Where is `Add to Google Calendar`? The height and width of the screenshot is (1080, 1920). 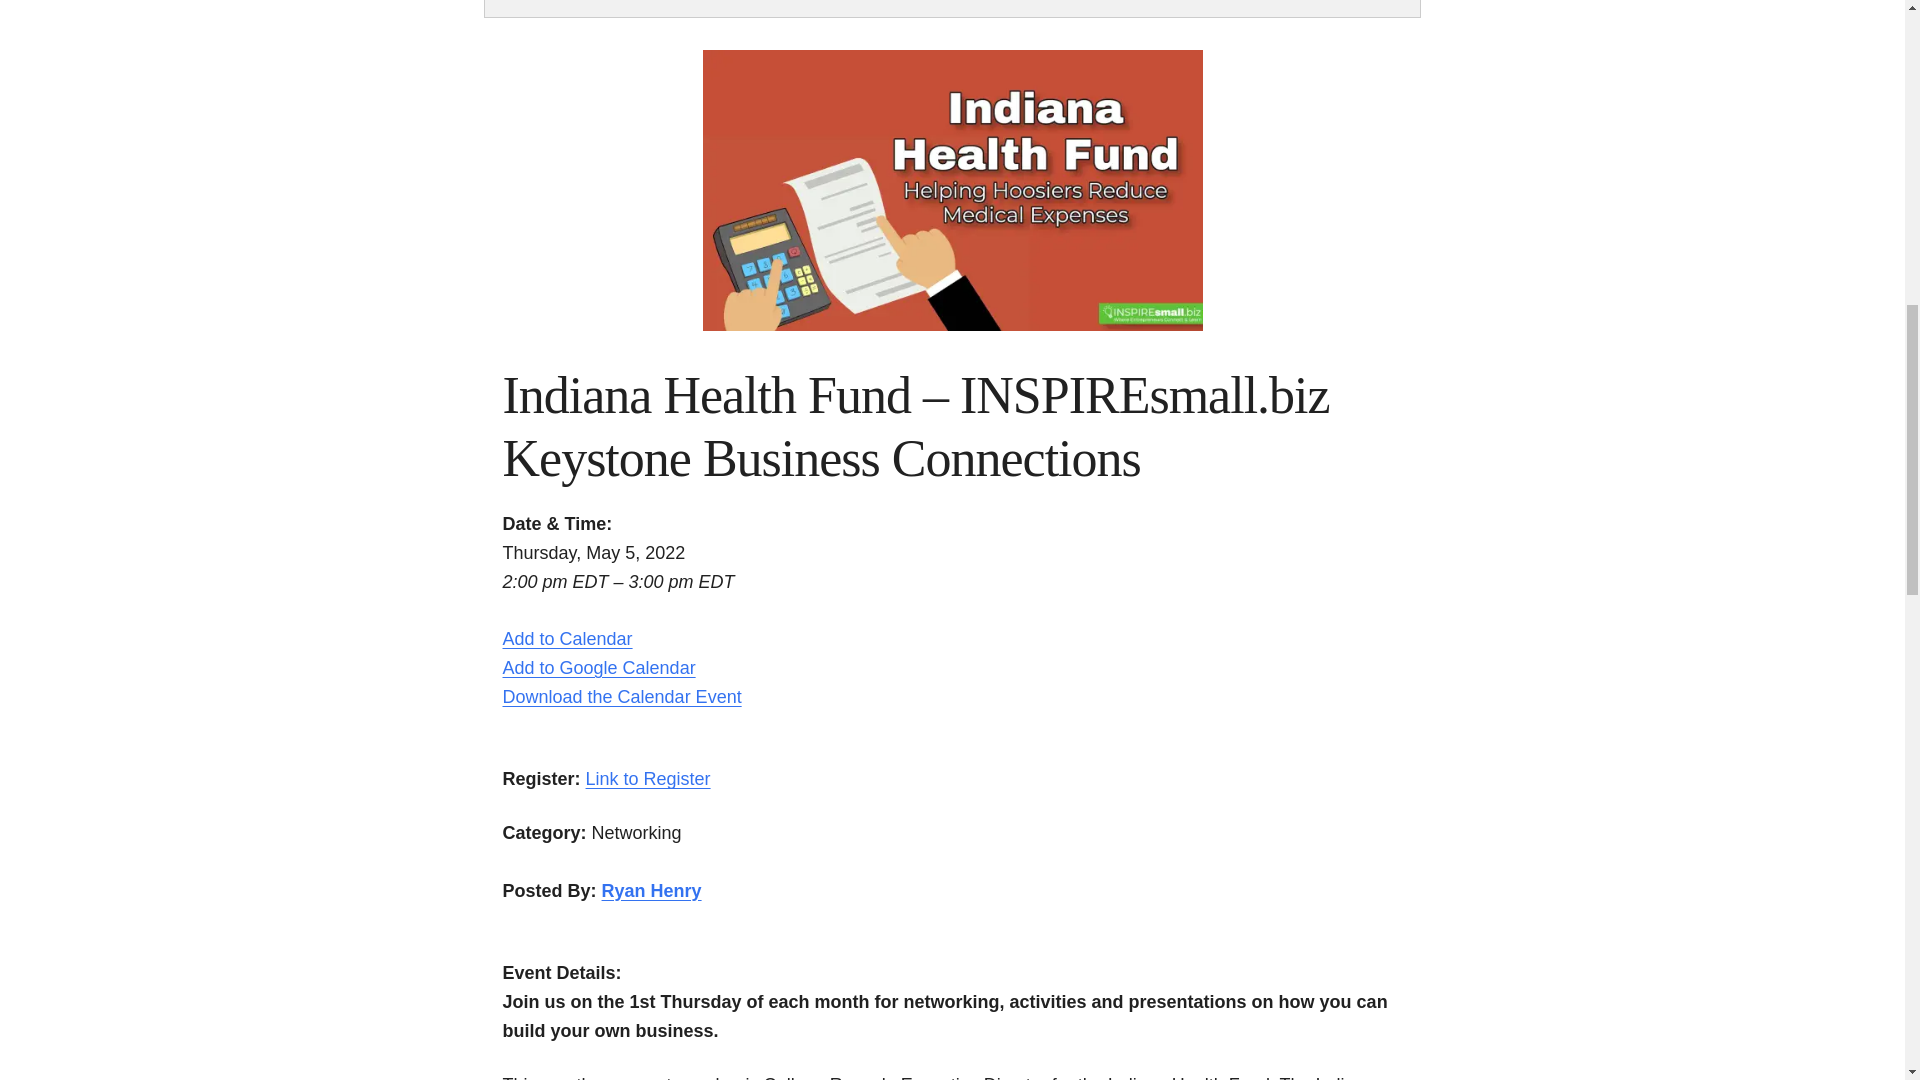
Add to Google Calendar is located at coordinates (598, 668).